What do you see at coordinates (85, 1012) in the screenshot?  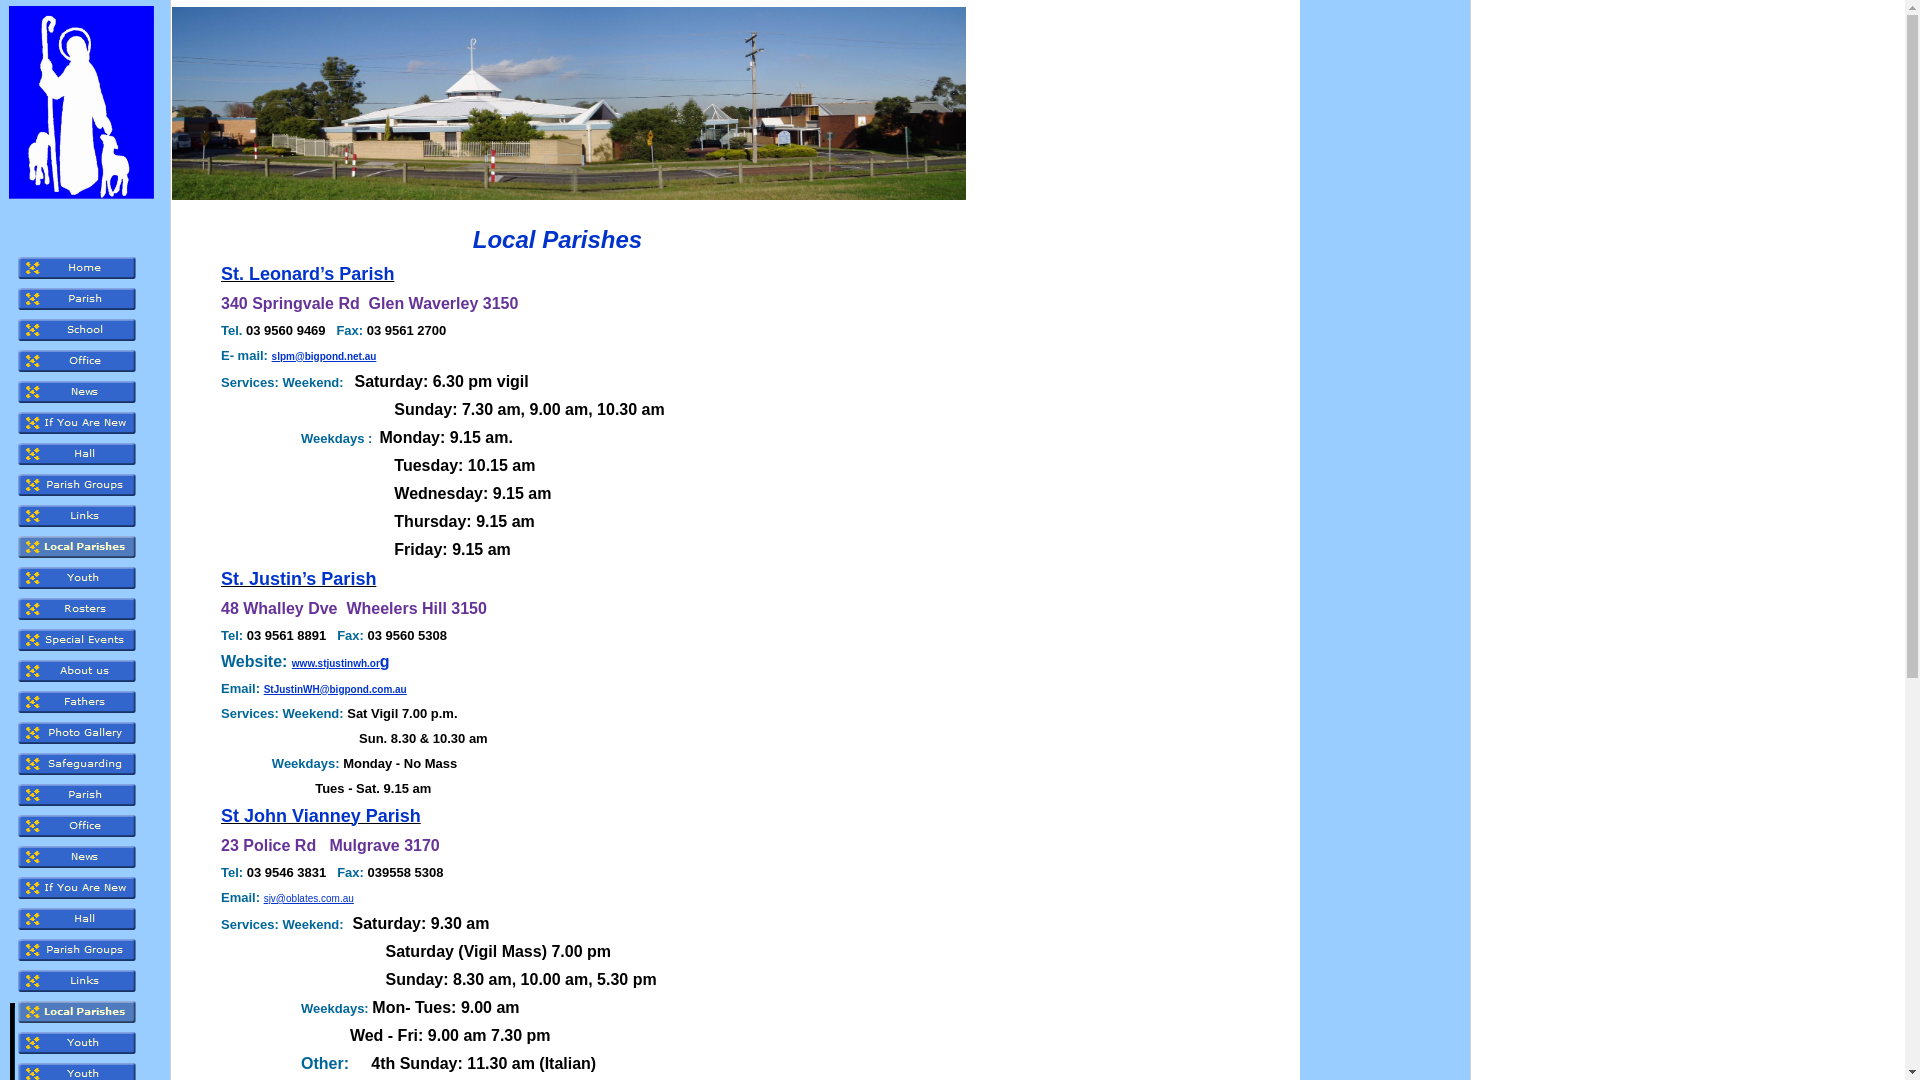 I see `Local Parishes` at bounding box center [85, 1012].